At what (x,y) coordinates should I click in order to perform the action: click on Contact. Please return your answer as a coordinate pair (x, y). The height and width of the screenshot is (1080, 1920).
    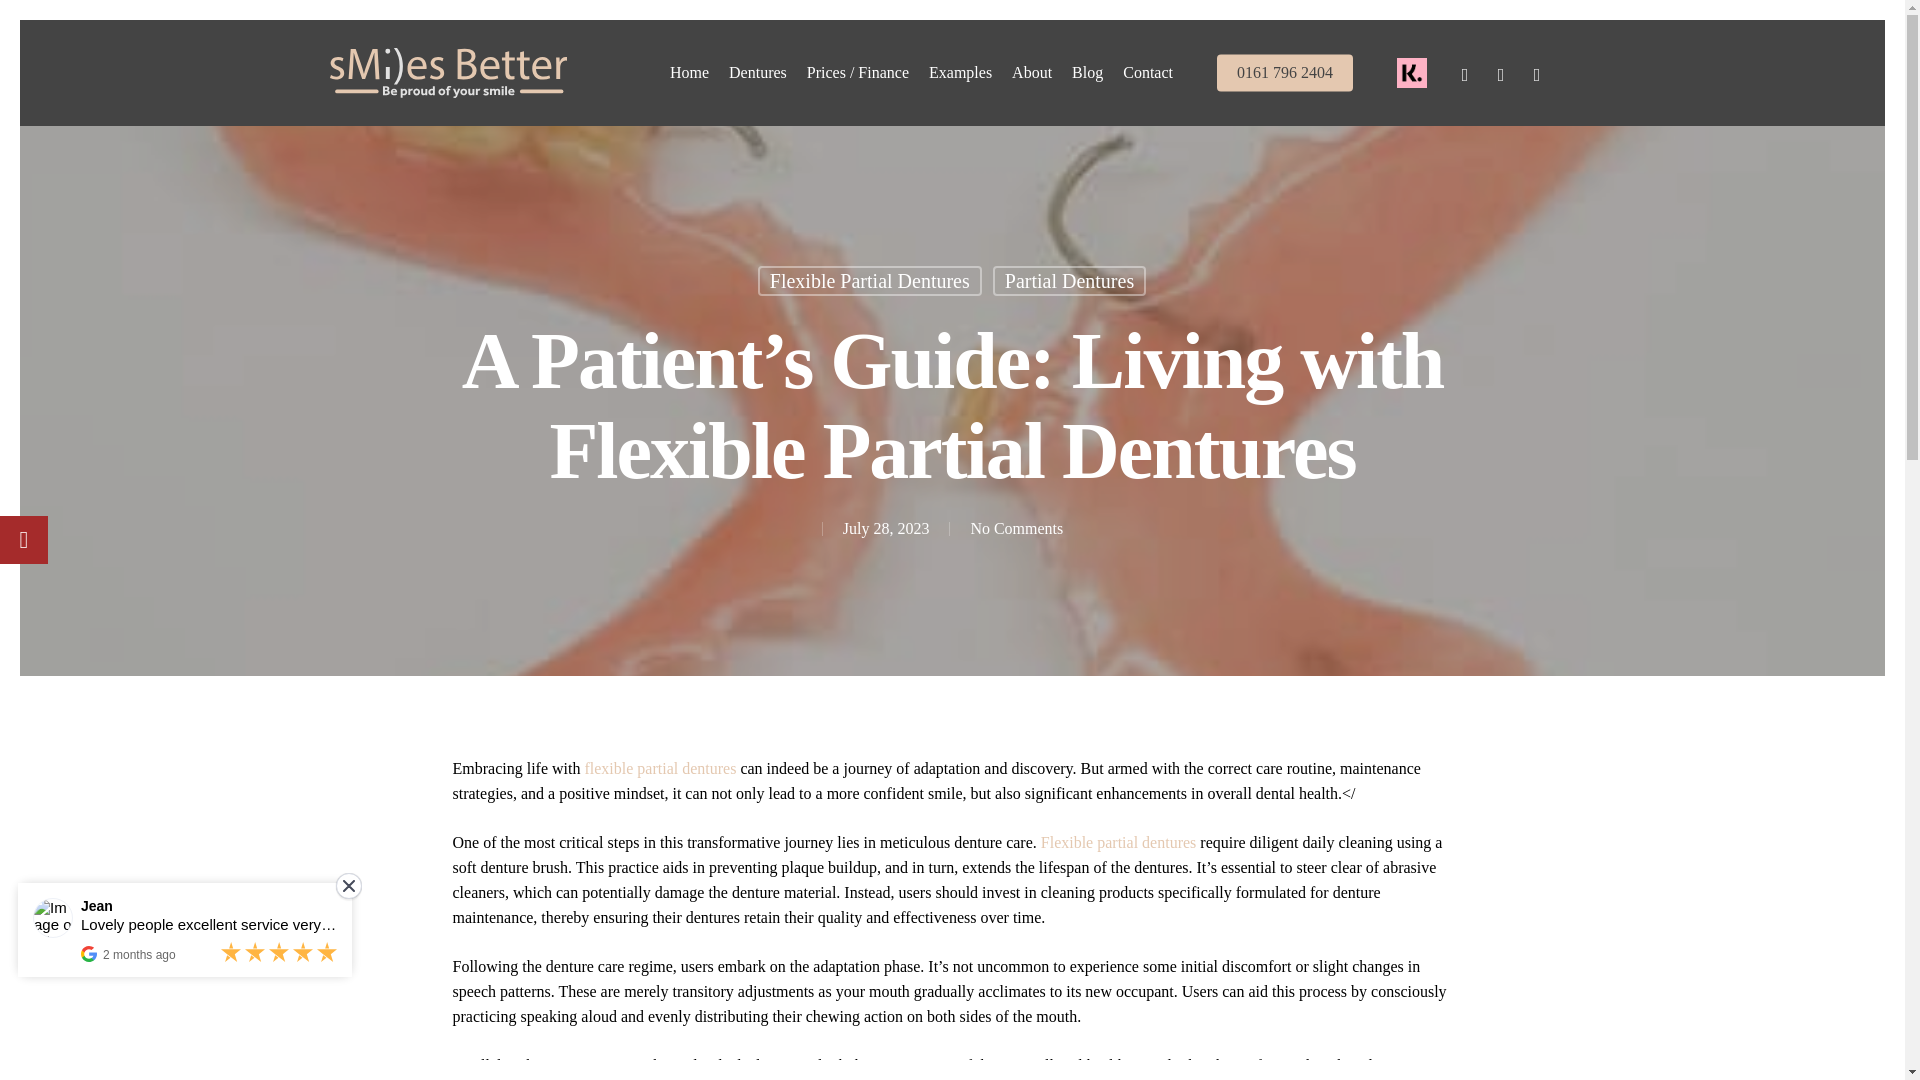
    Looking at the image, I should click on (1148, 72).